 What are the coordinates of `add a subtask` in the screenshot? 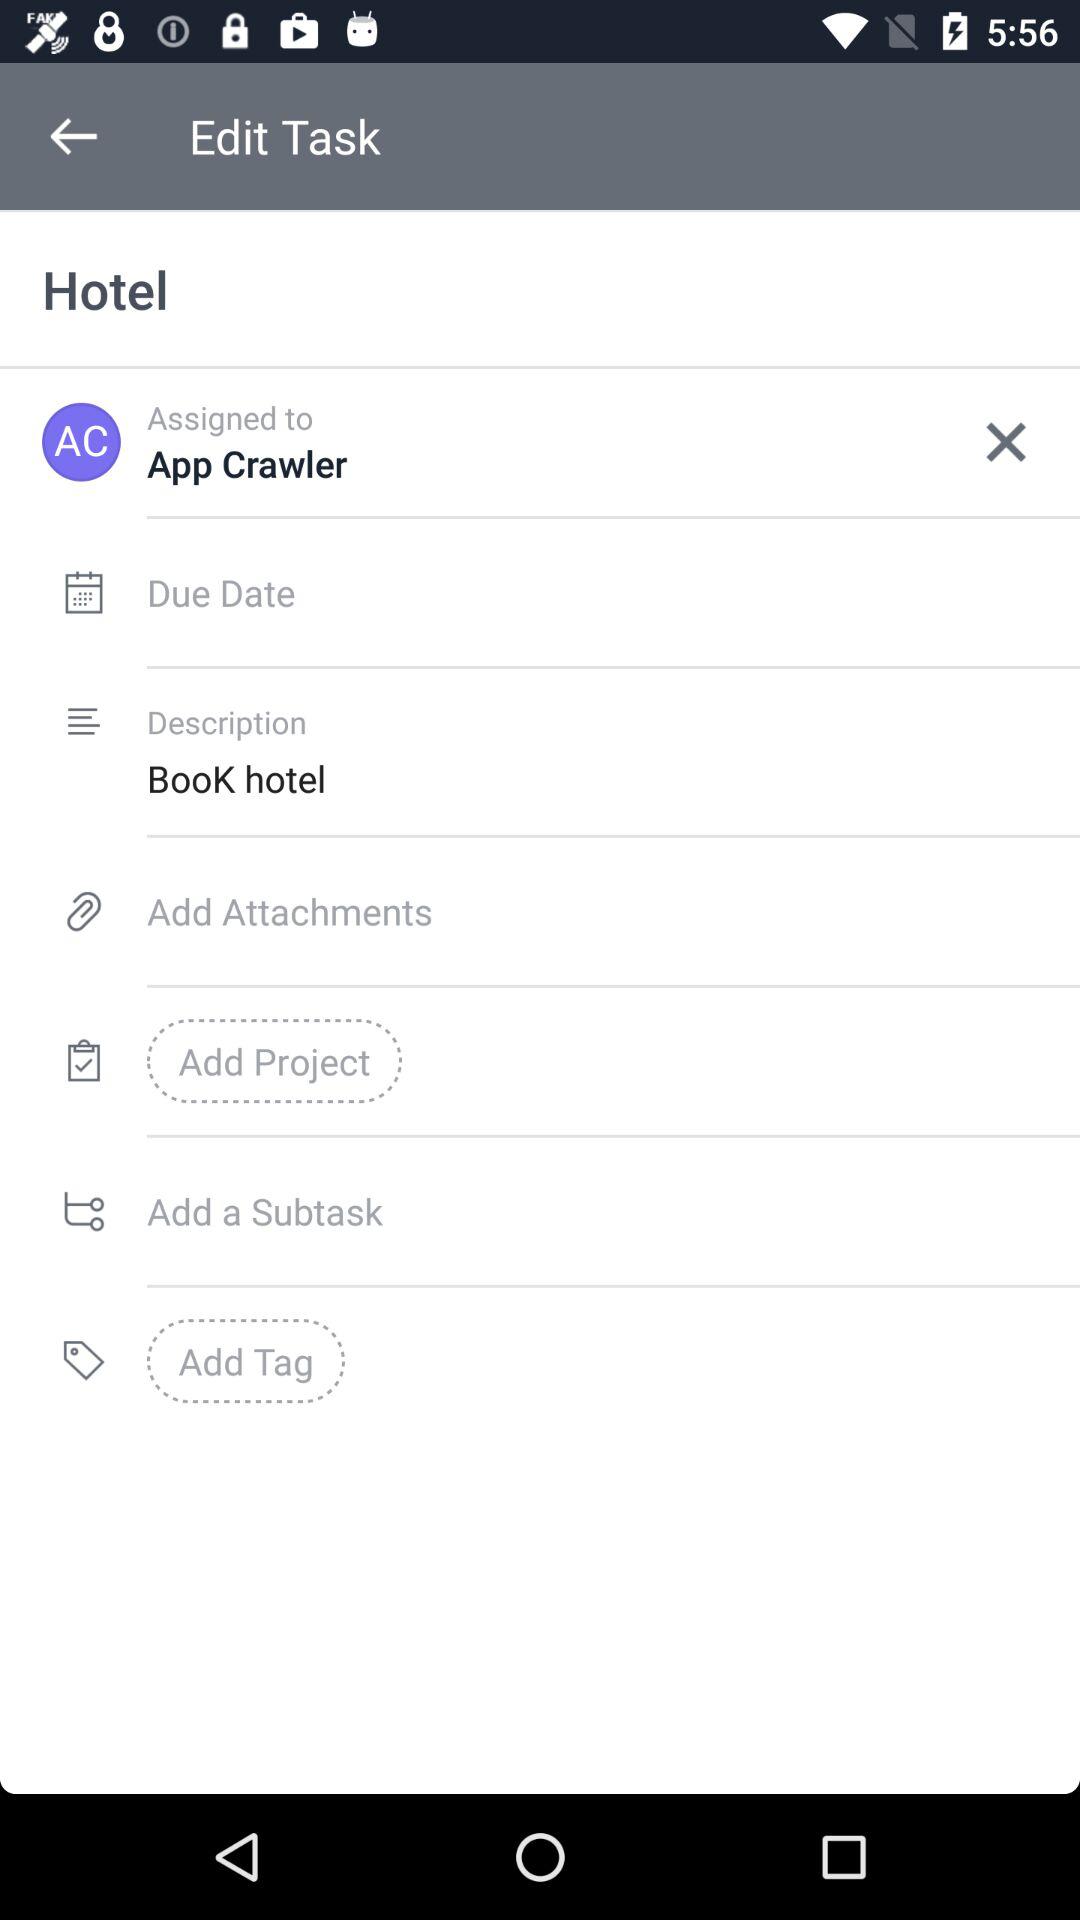 It's located at (614, 1211).